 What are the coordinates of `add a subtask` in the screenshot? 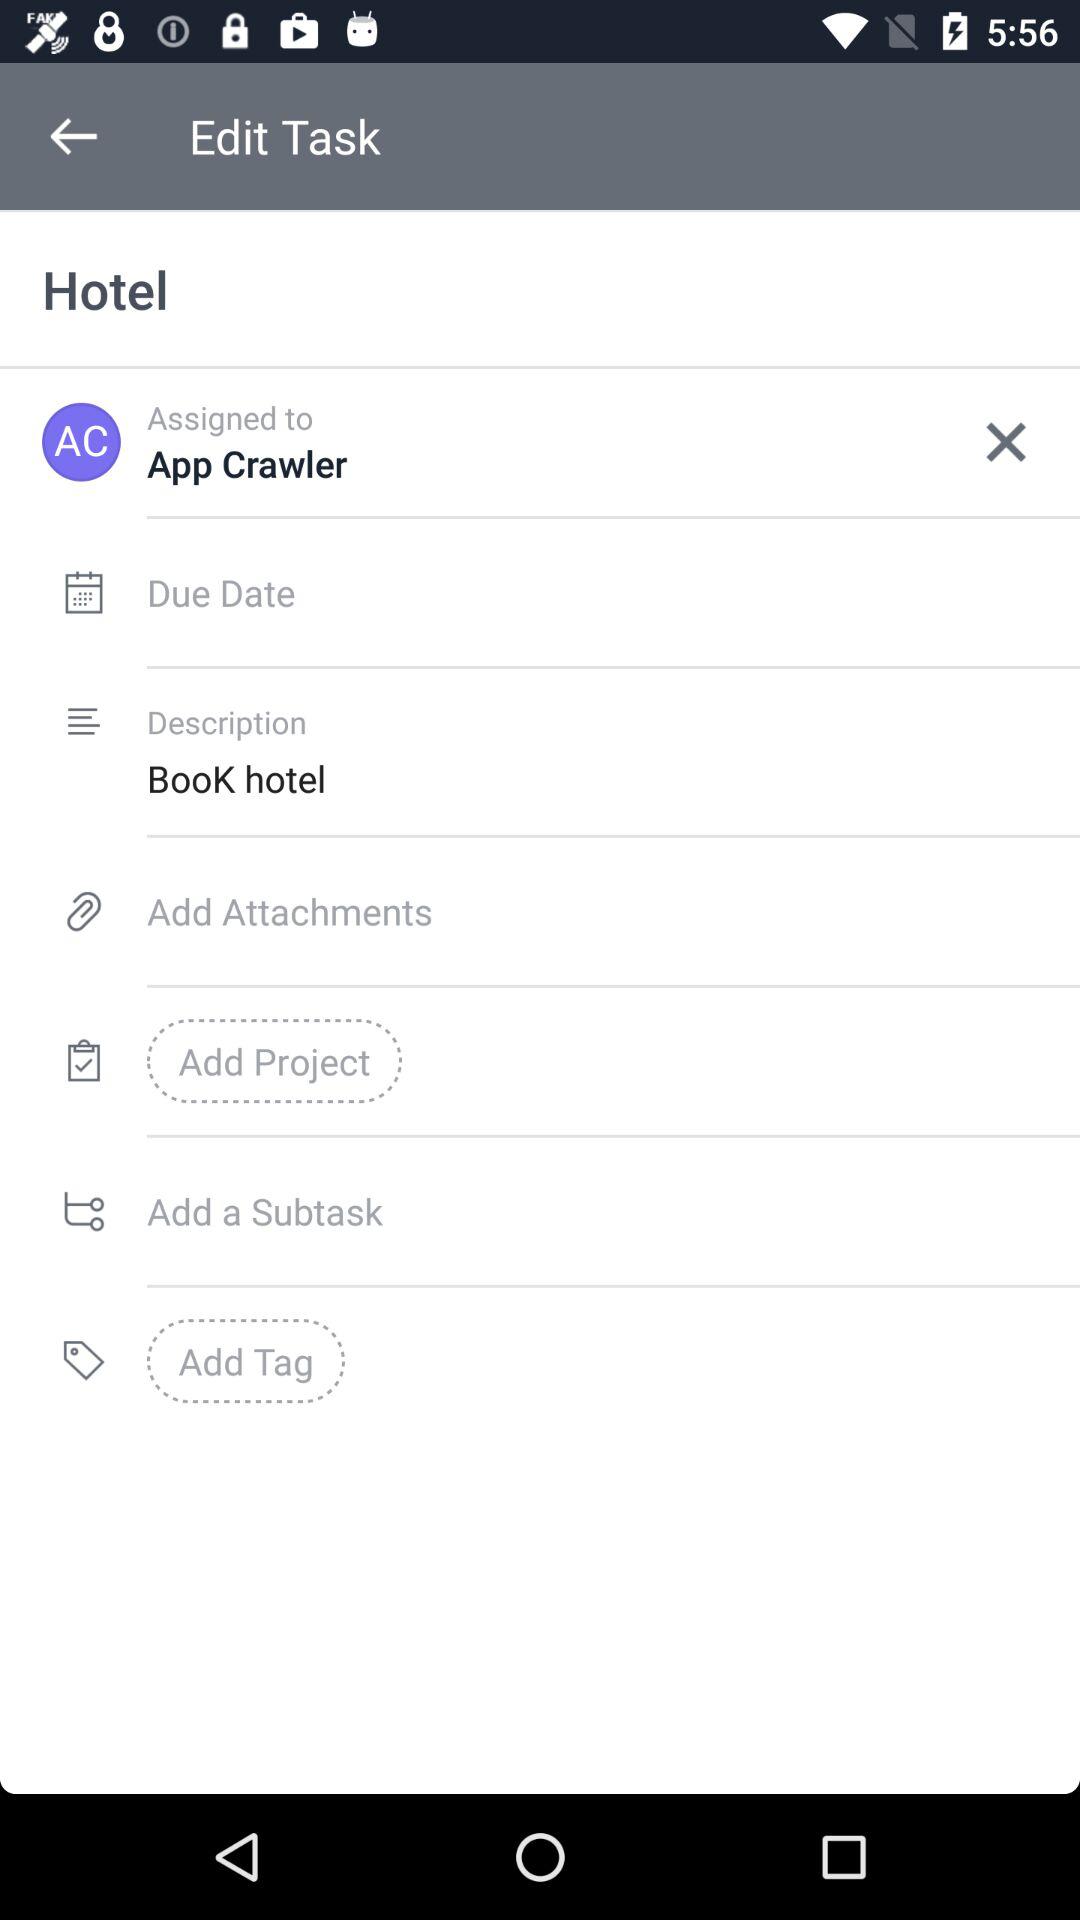 It's located at (614, 1211).